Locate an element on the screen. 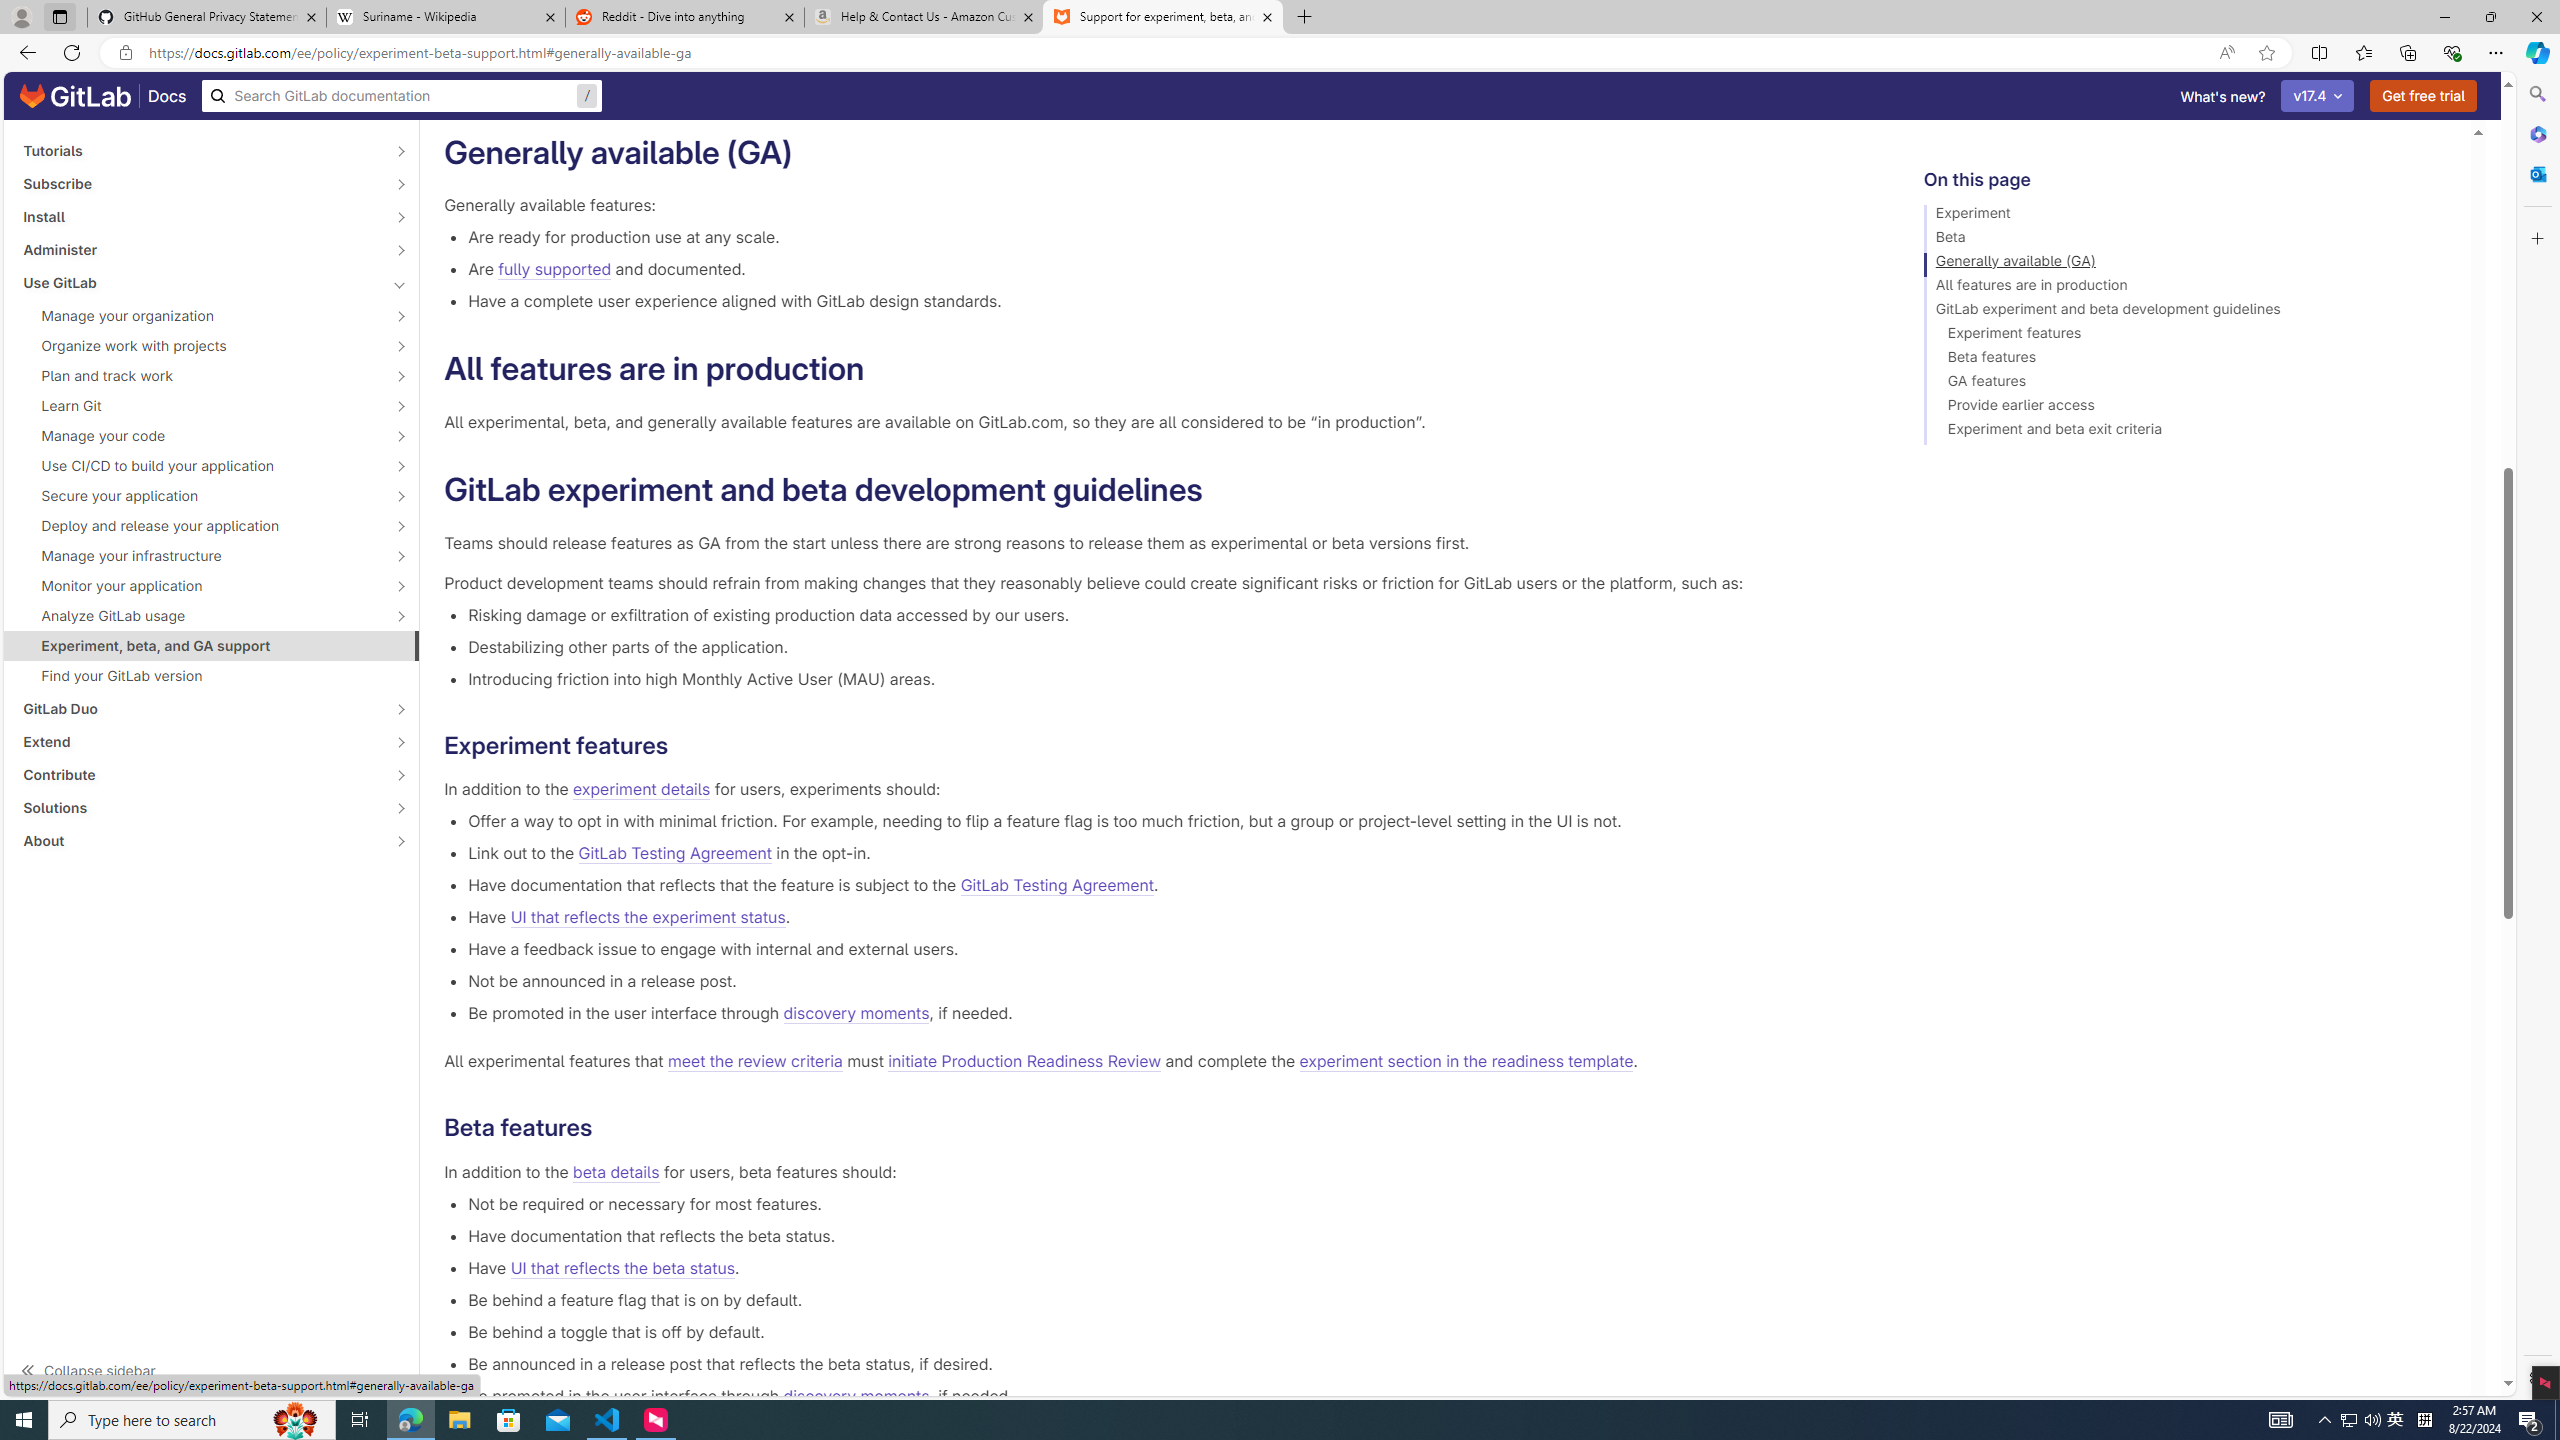  UI that reflects the experiment status is located at coordinates (647, 918).